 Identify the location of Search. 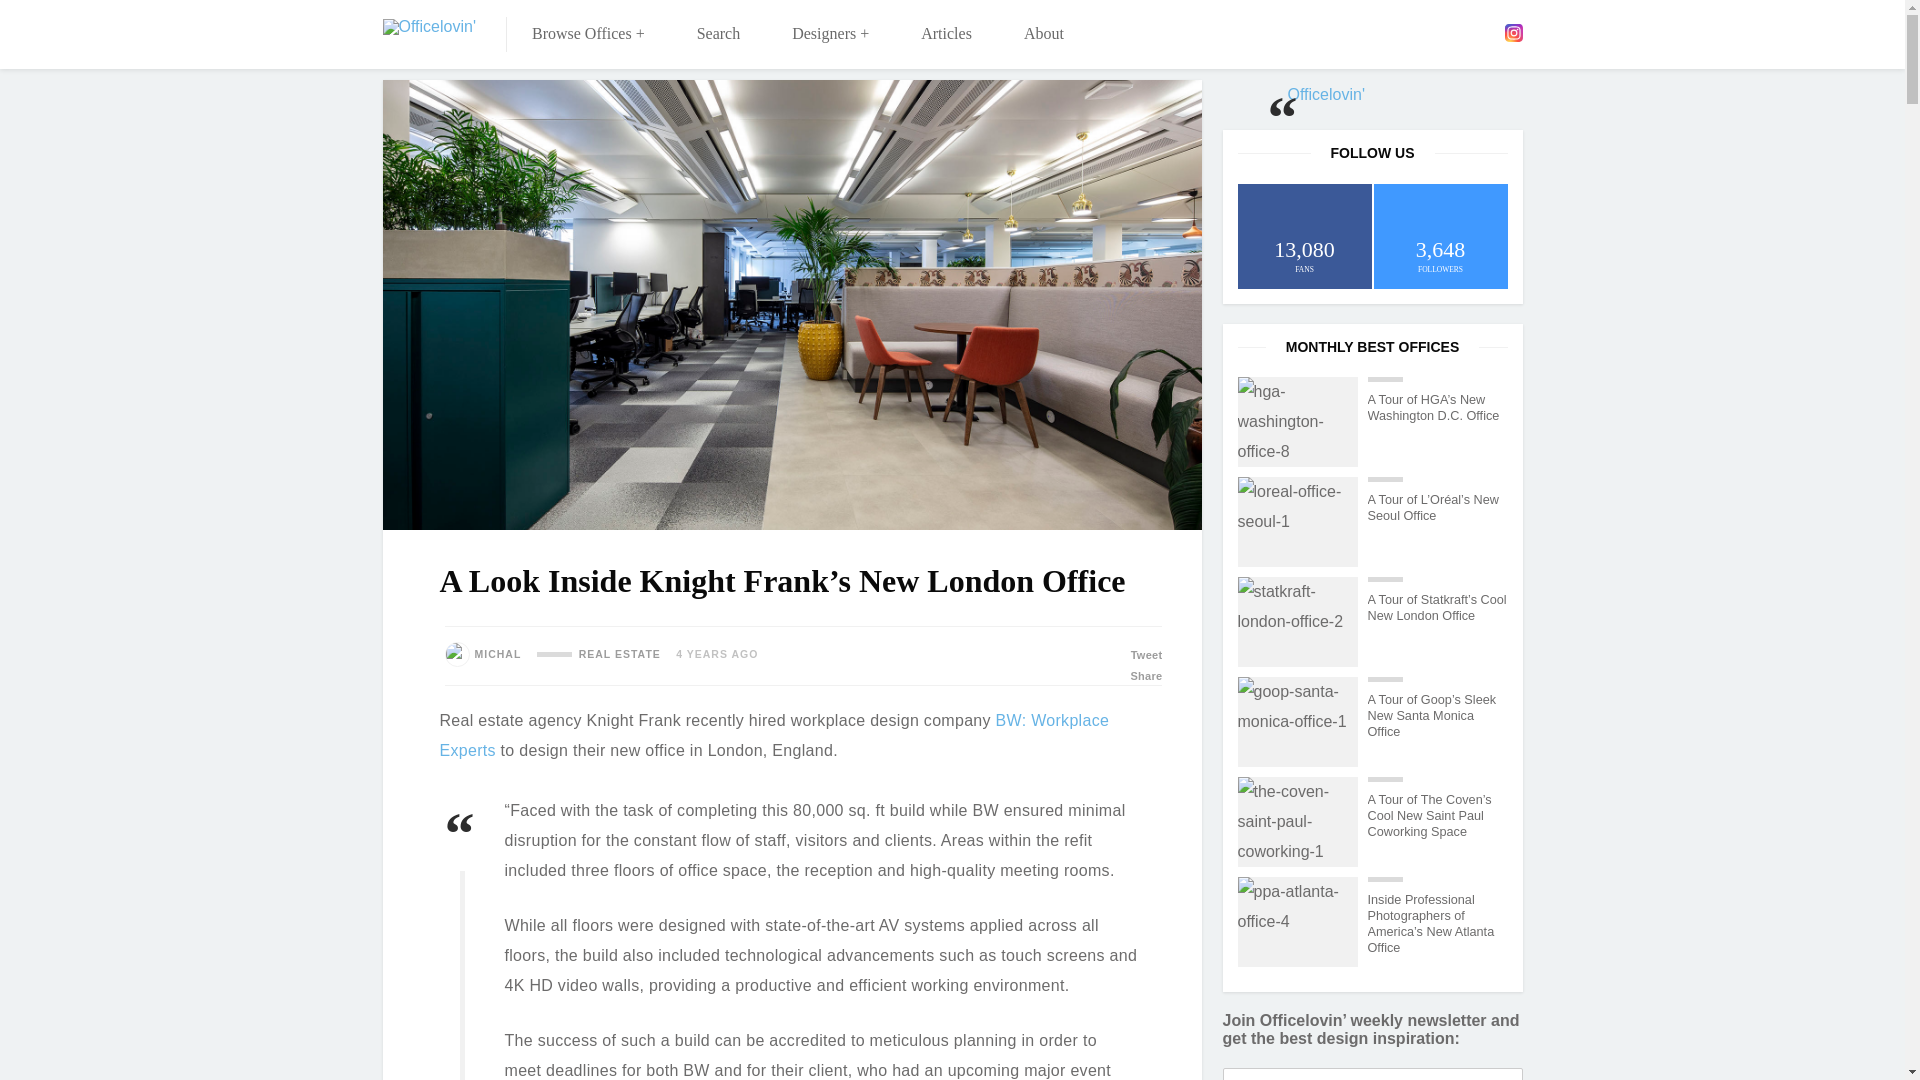
(718, 34).